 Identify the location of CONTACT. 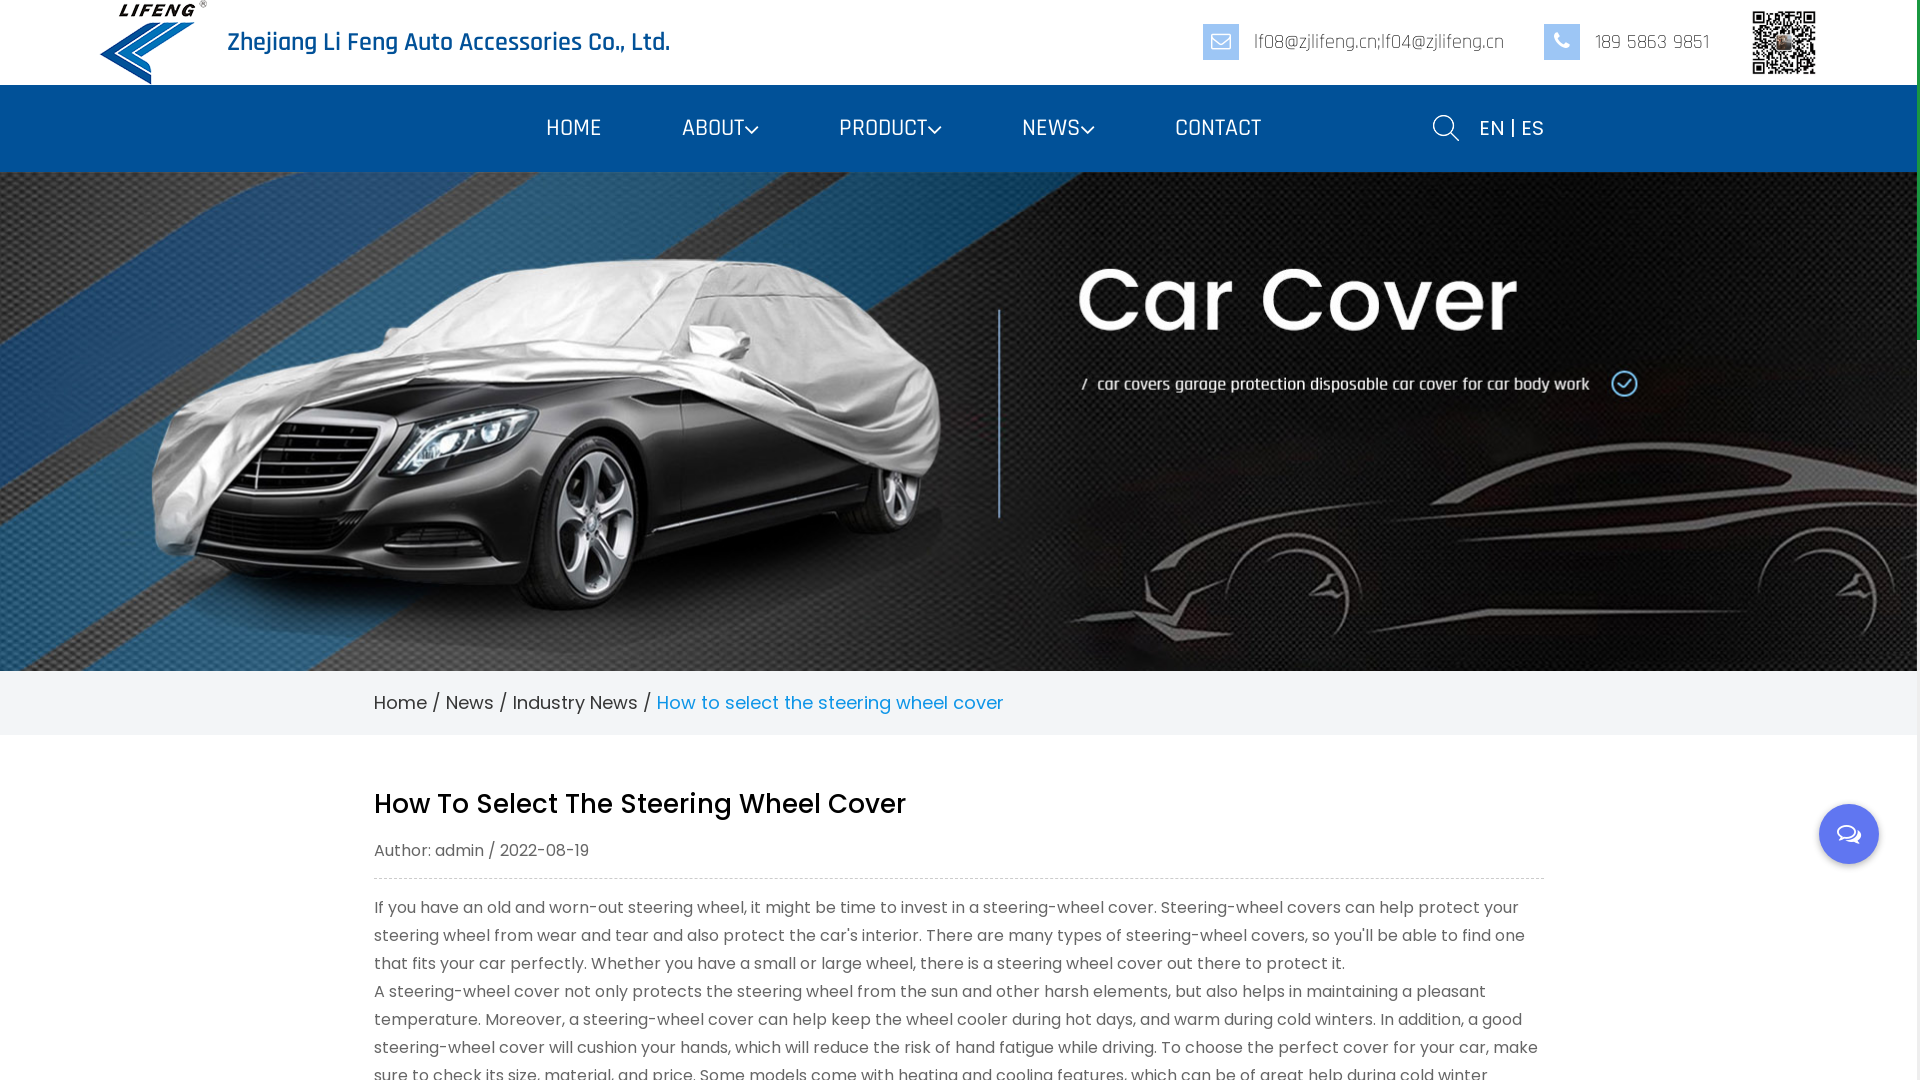
(1217, 128).